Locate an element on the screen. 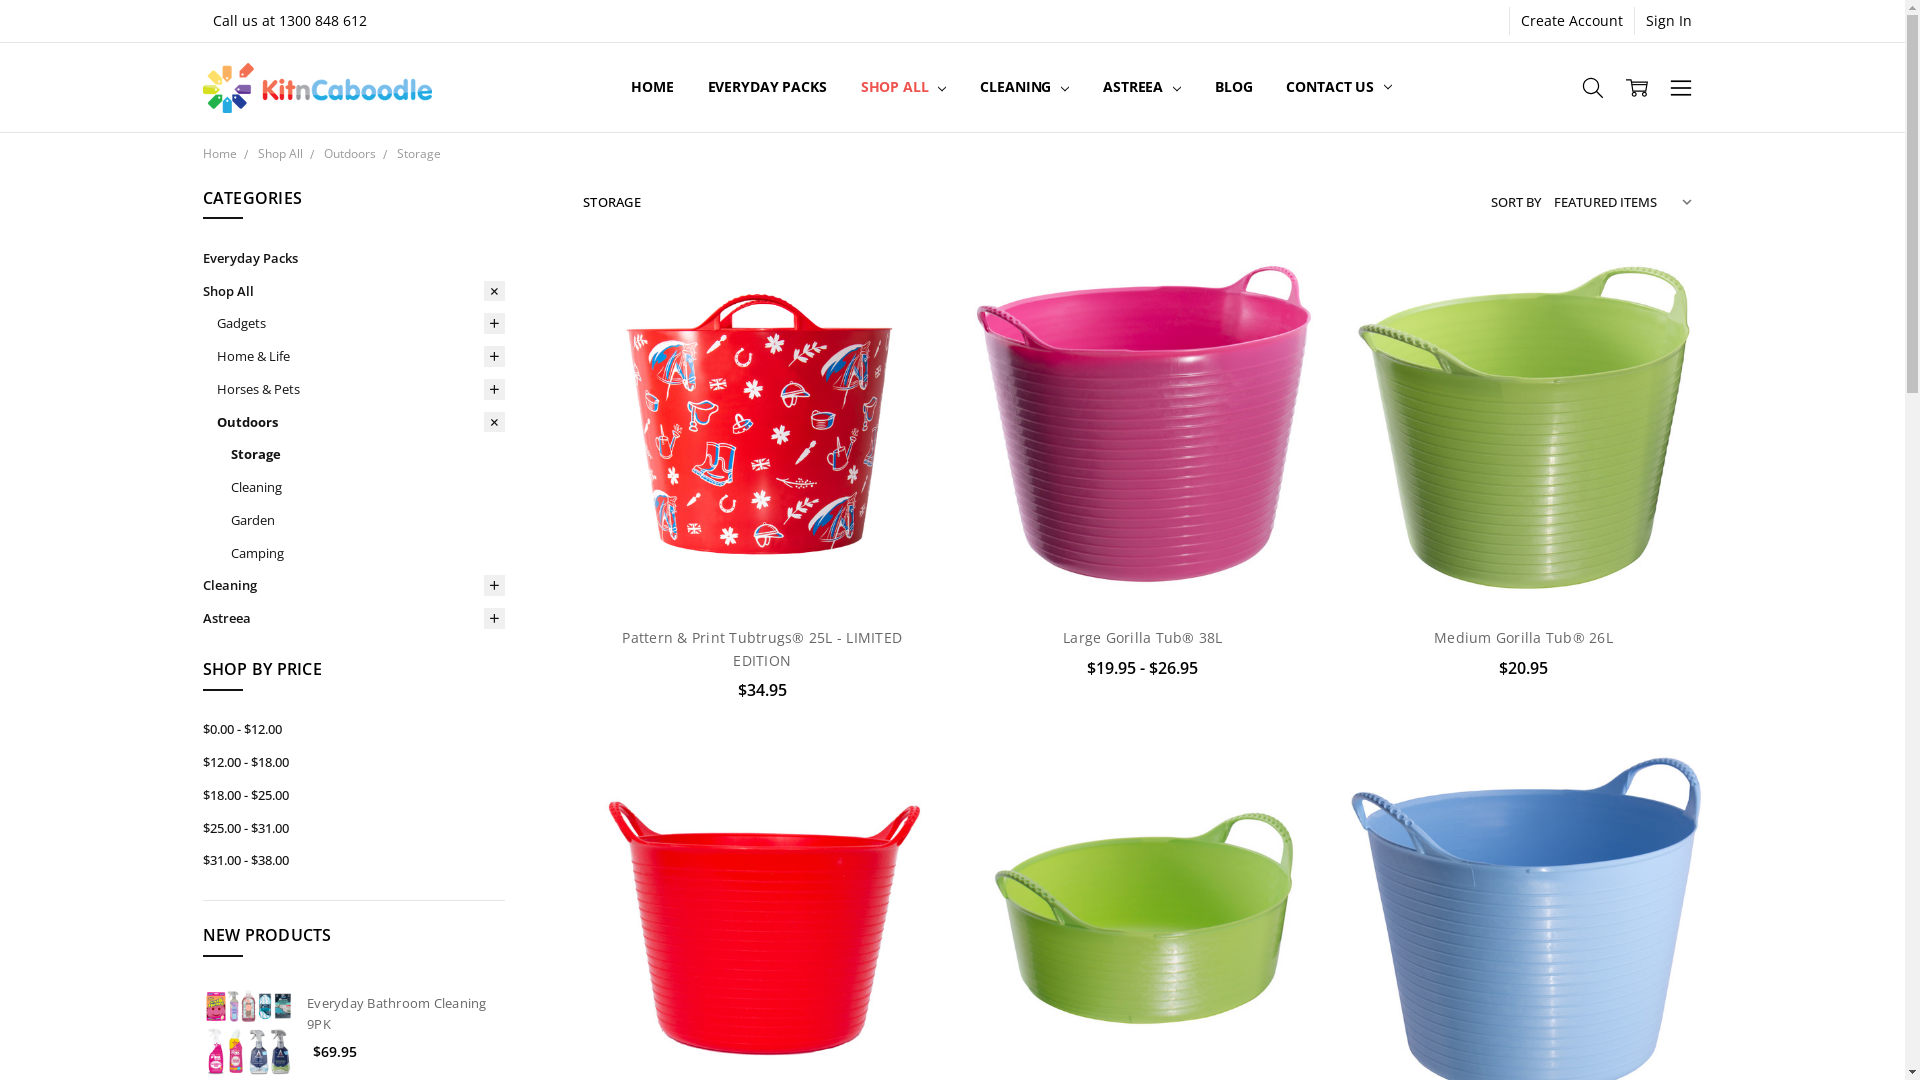 Image resolution: width=1920 pixels, height=1080 pixels. Shop All is located at coordinates (353, 292).